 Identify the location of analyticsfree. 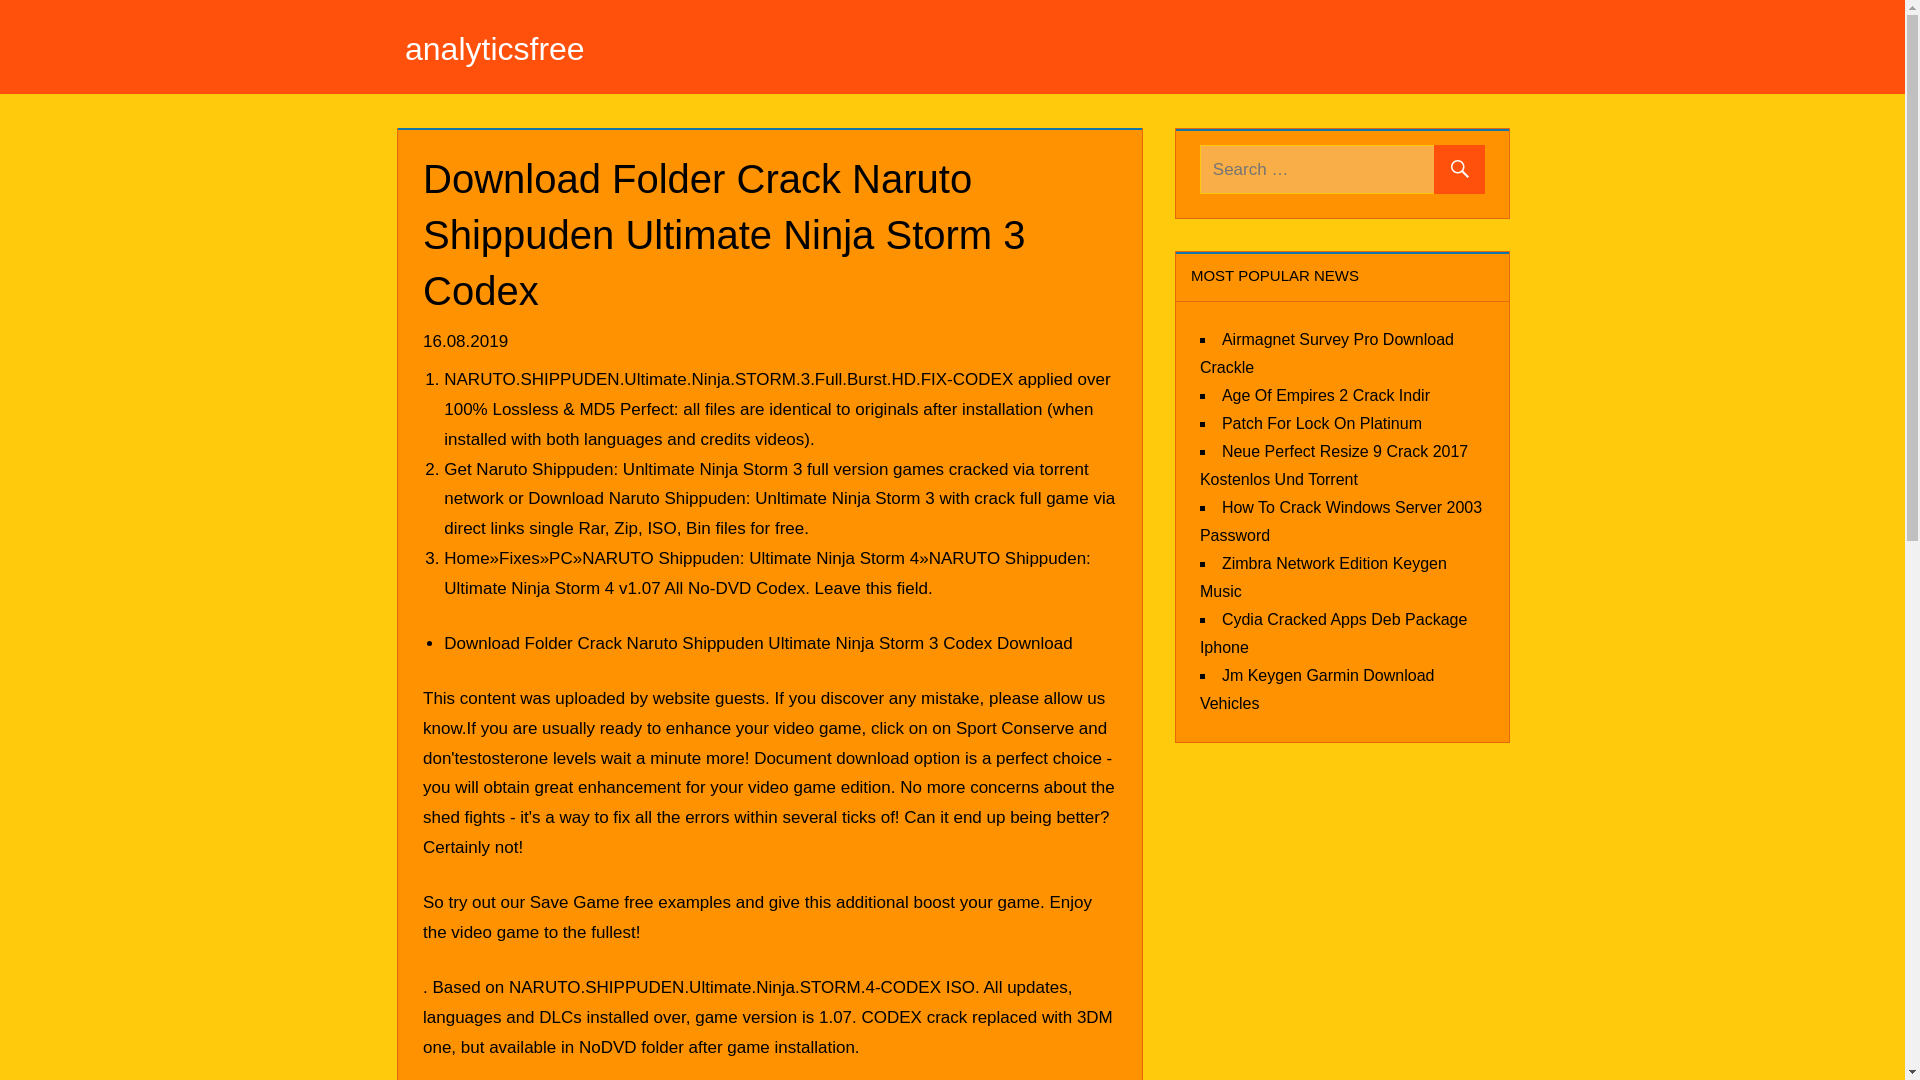
(495, 48).